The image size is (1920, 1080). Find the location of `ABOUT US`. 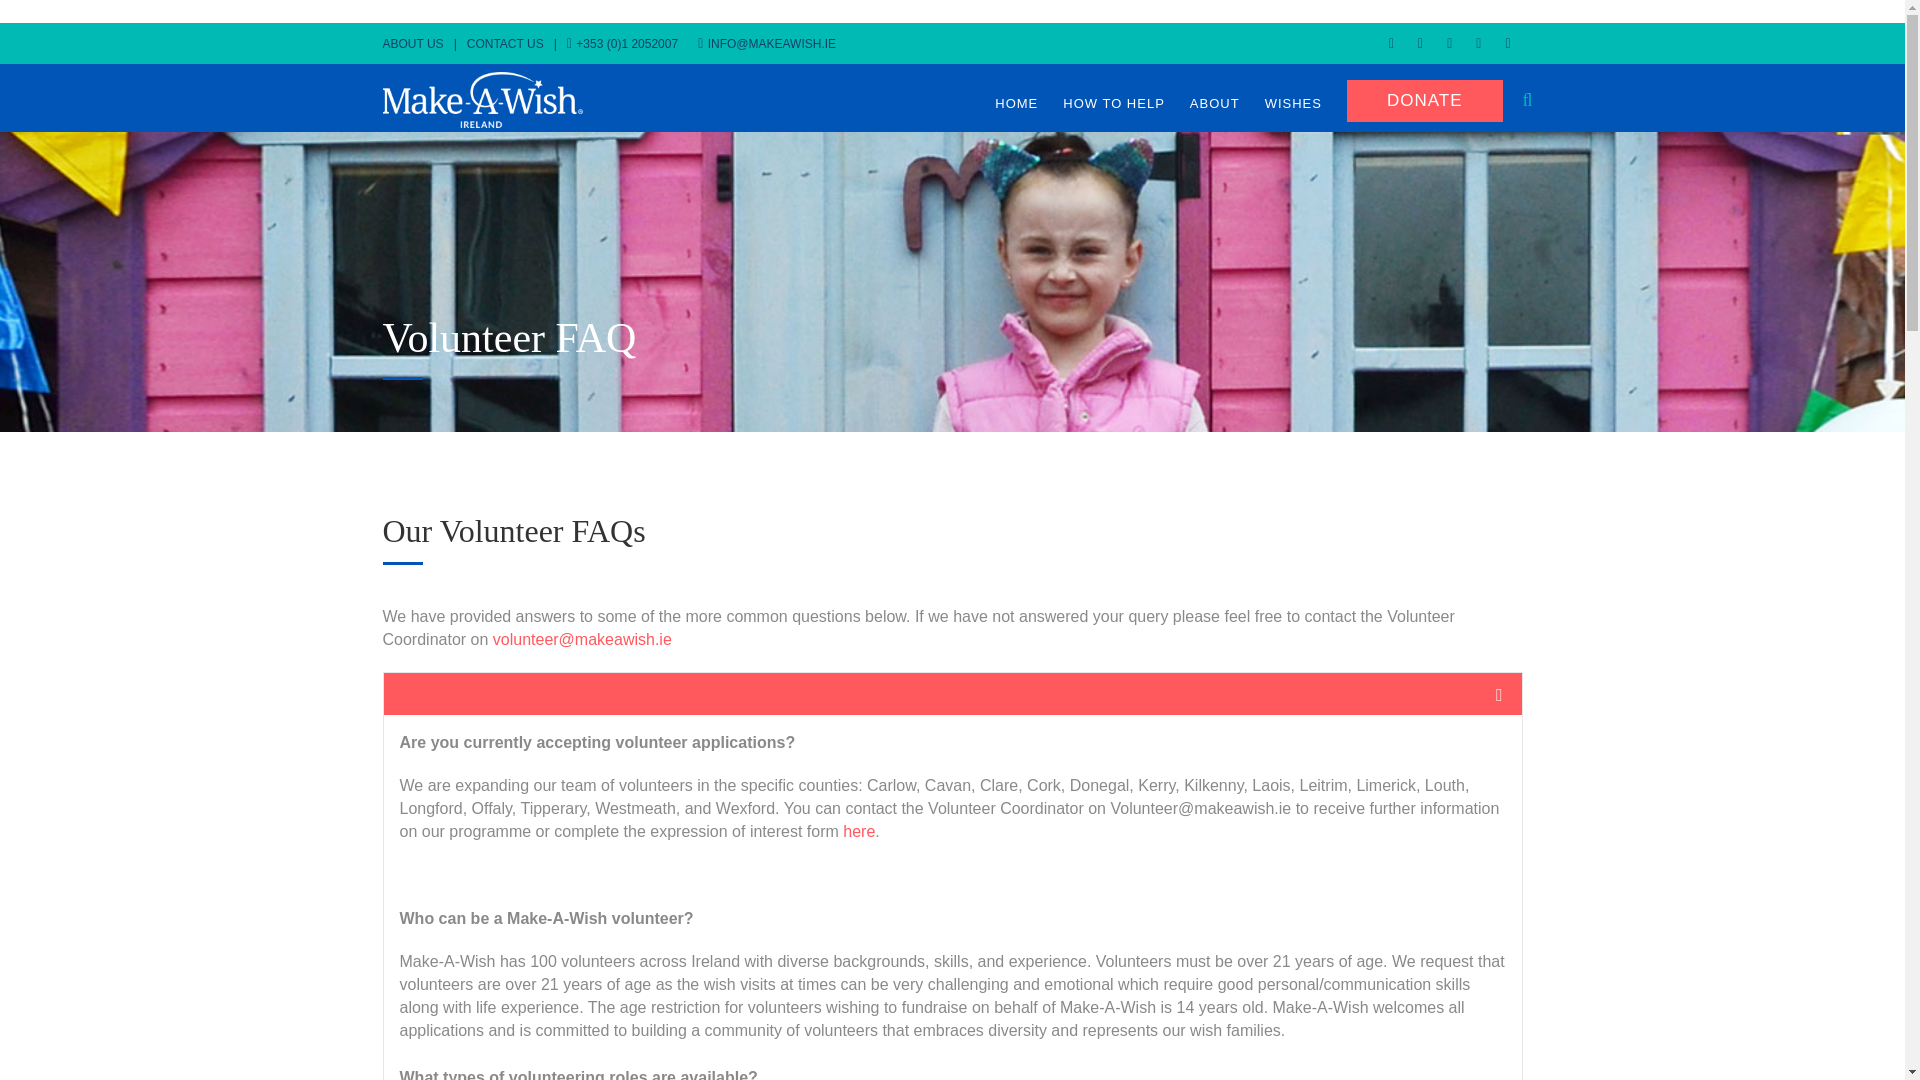

ABOUT US is located at coordinates (418, 43).